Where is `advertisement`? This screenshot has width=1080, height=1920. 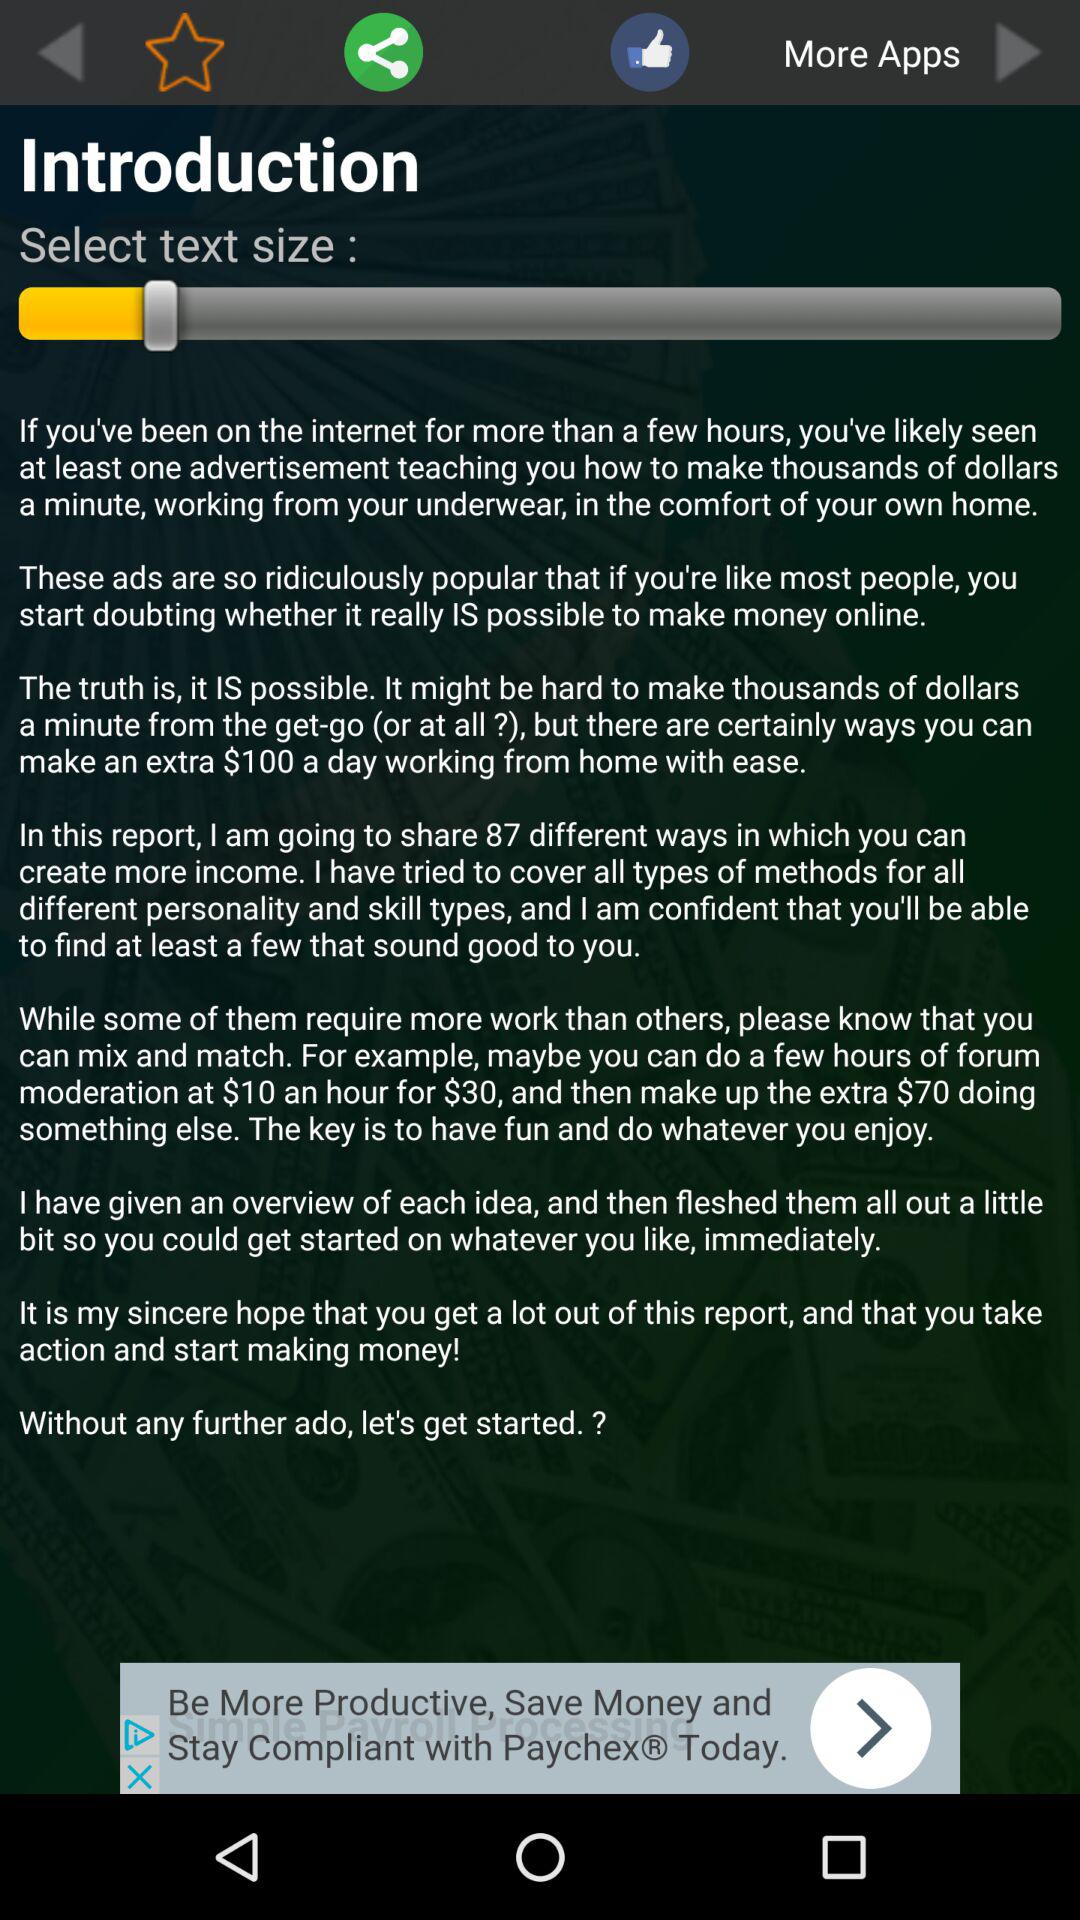 advertisement is located at coordinates (540, 1728).